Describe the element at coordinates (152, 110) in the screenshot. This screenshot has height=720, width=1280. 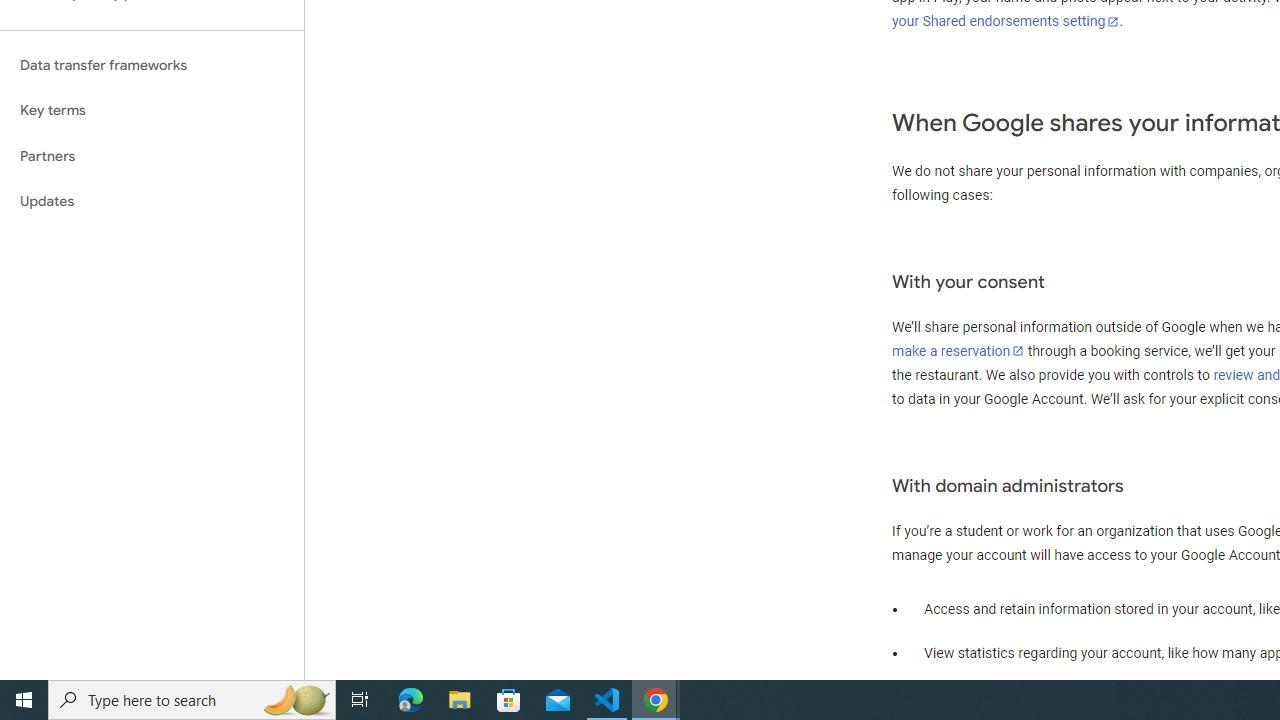
I see `Key terms` at that location.